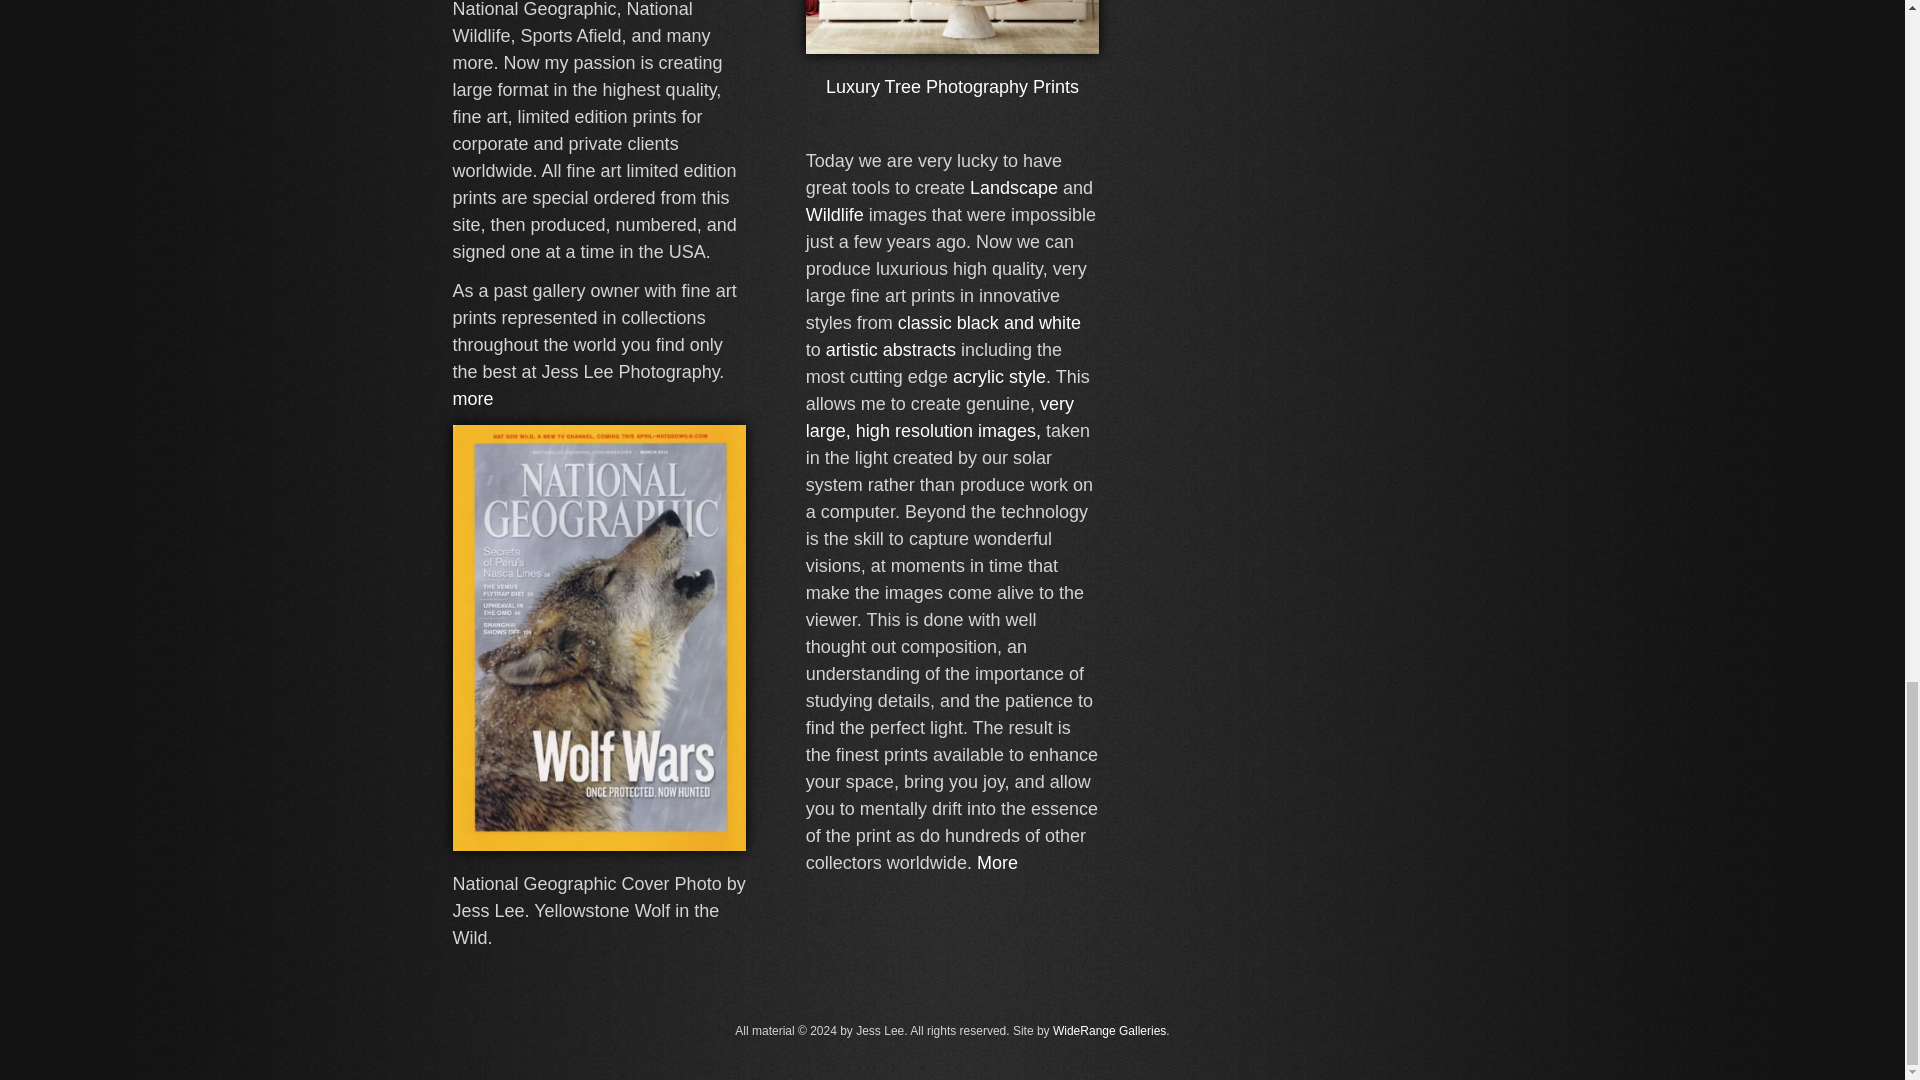 Image resolution: width=1920 pixels, height=1080 pixels. I want to click on Wildlife, so click(835, 214).